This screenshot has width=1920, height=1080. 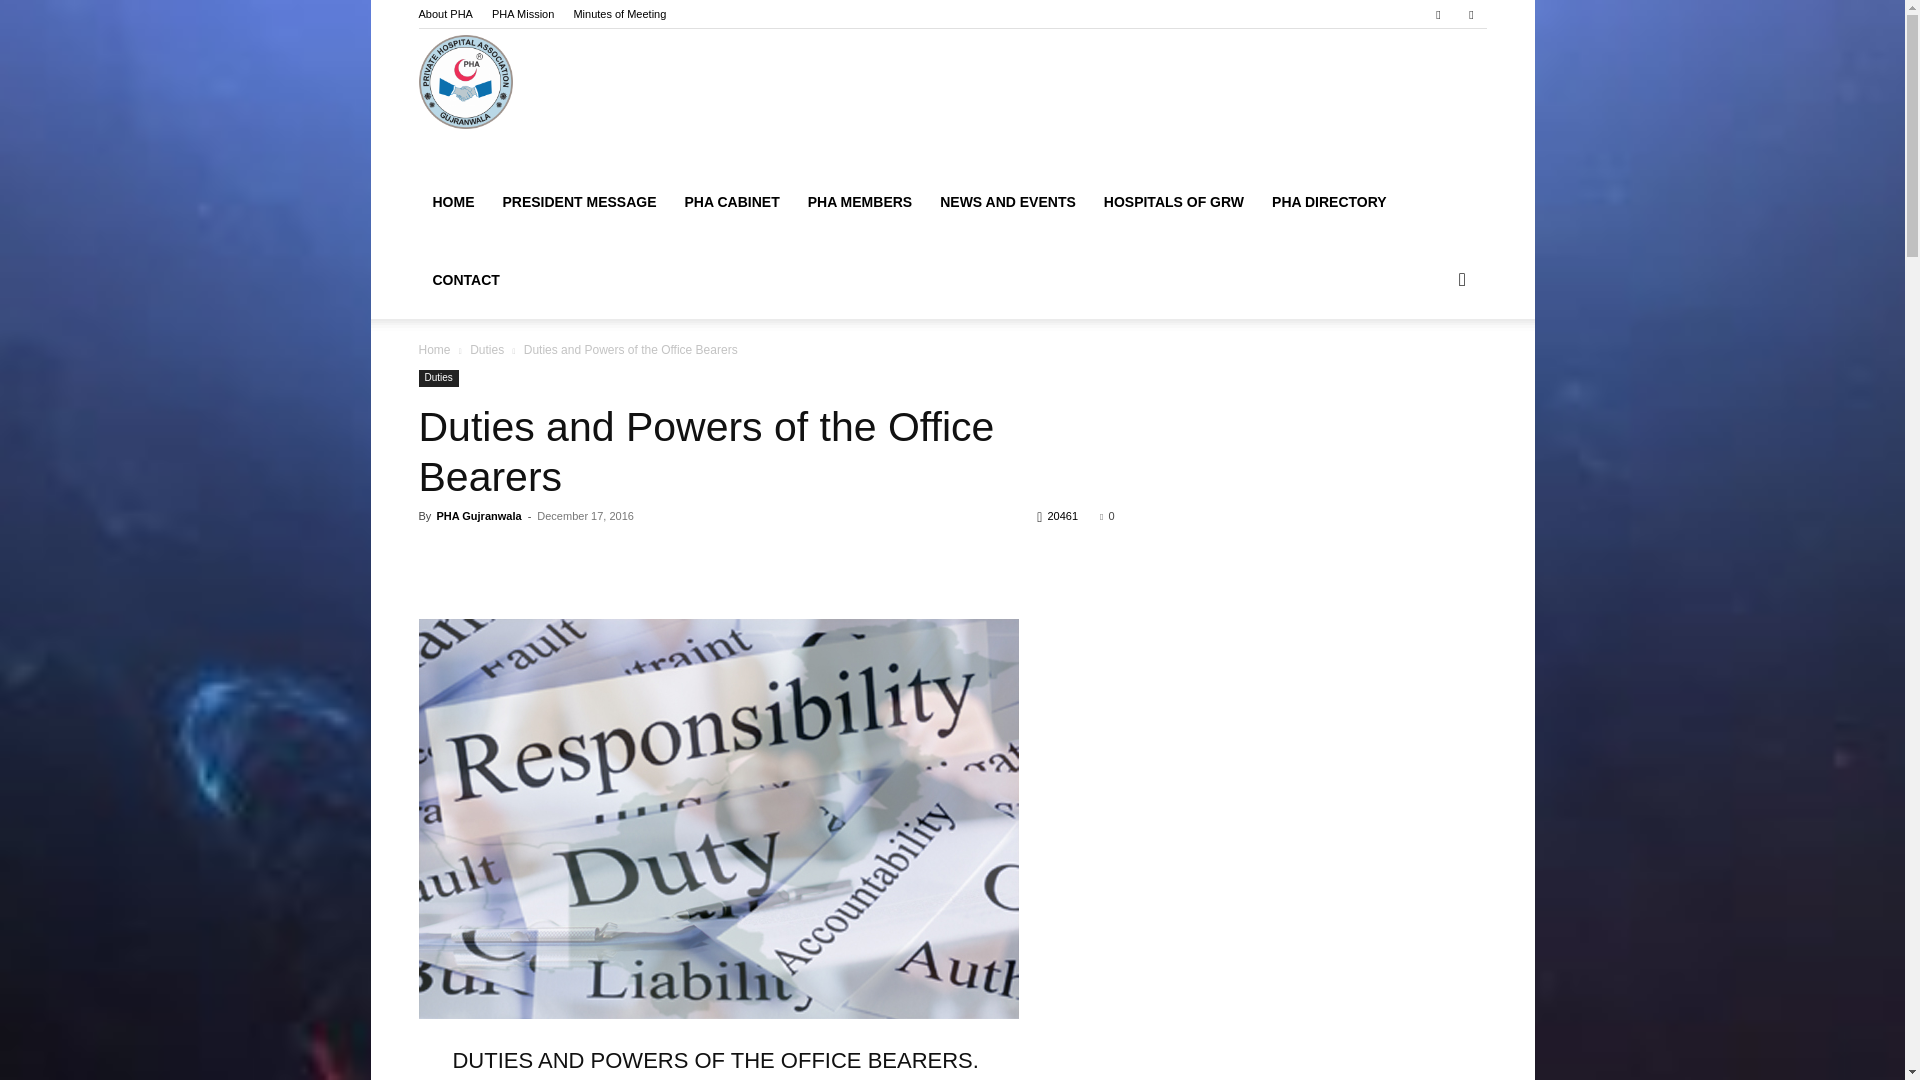 What do you see at coordinates (478, 515) in the screenshot?
I see `PHA Gujranwala` at bounding box center [478, 515].